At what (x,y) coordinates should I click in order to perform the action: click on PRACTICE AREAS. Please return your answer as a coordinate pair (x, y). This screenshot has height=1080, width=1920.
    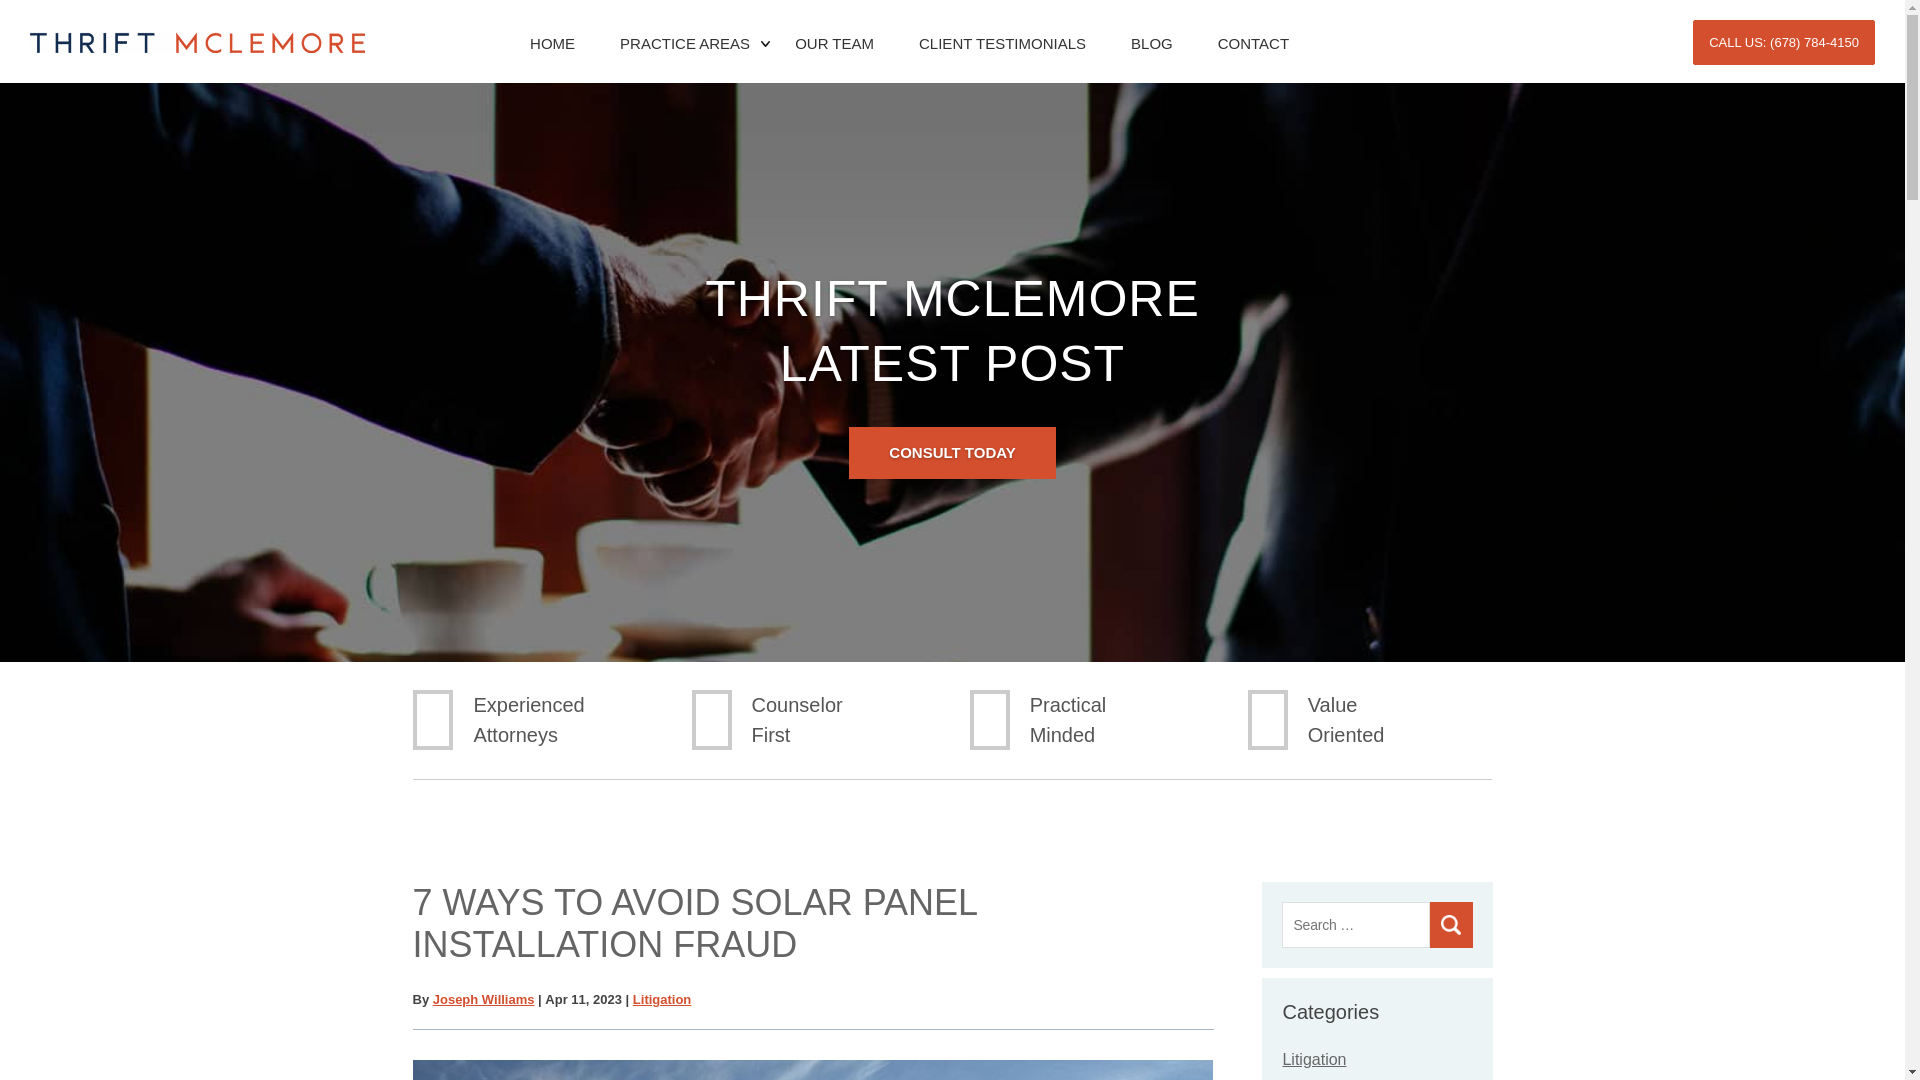
    Looking at the image, I should click on (682, 52).